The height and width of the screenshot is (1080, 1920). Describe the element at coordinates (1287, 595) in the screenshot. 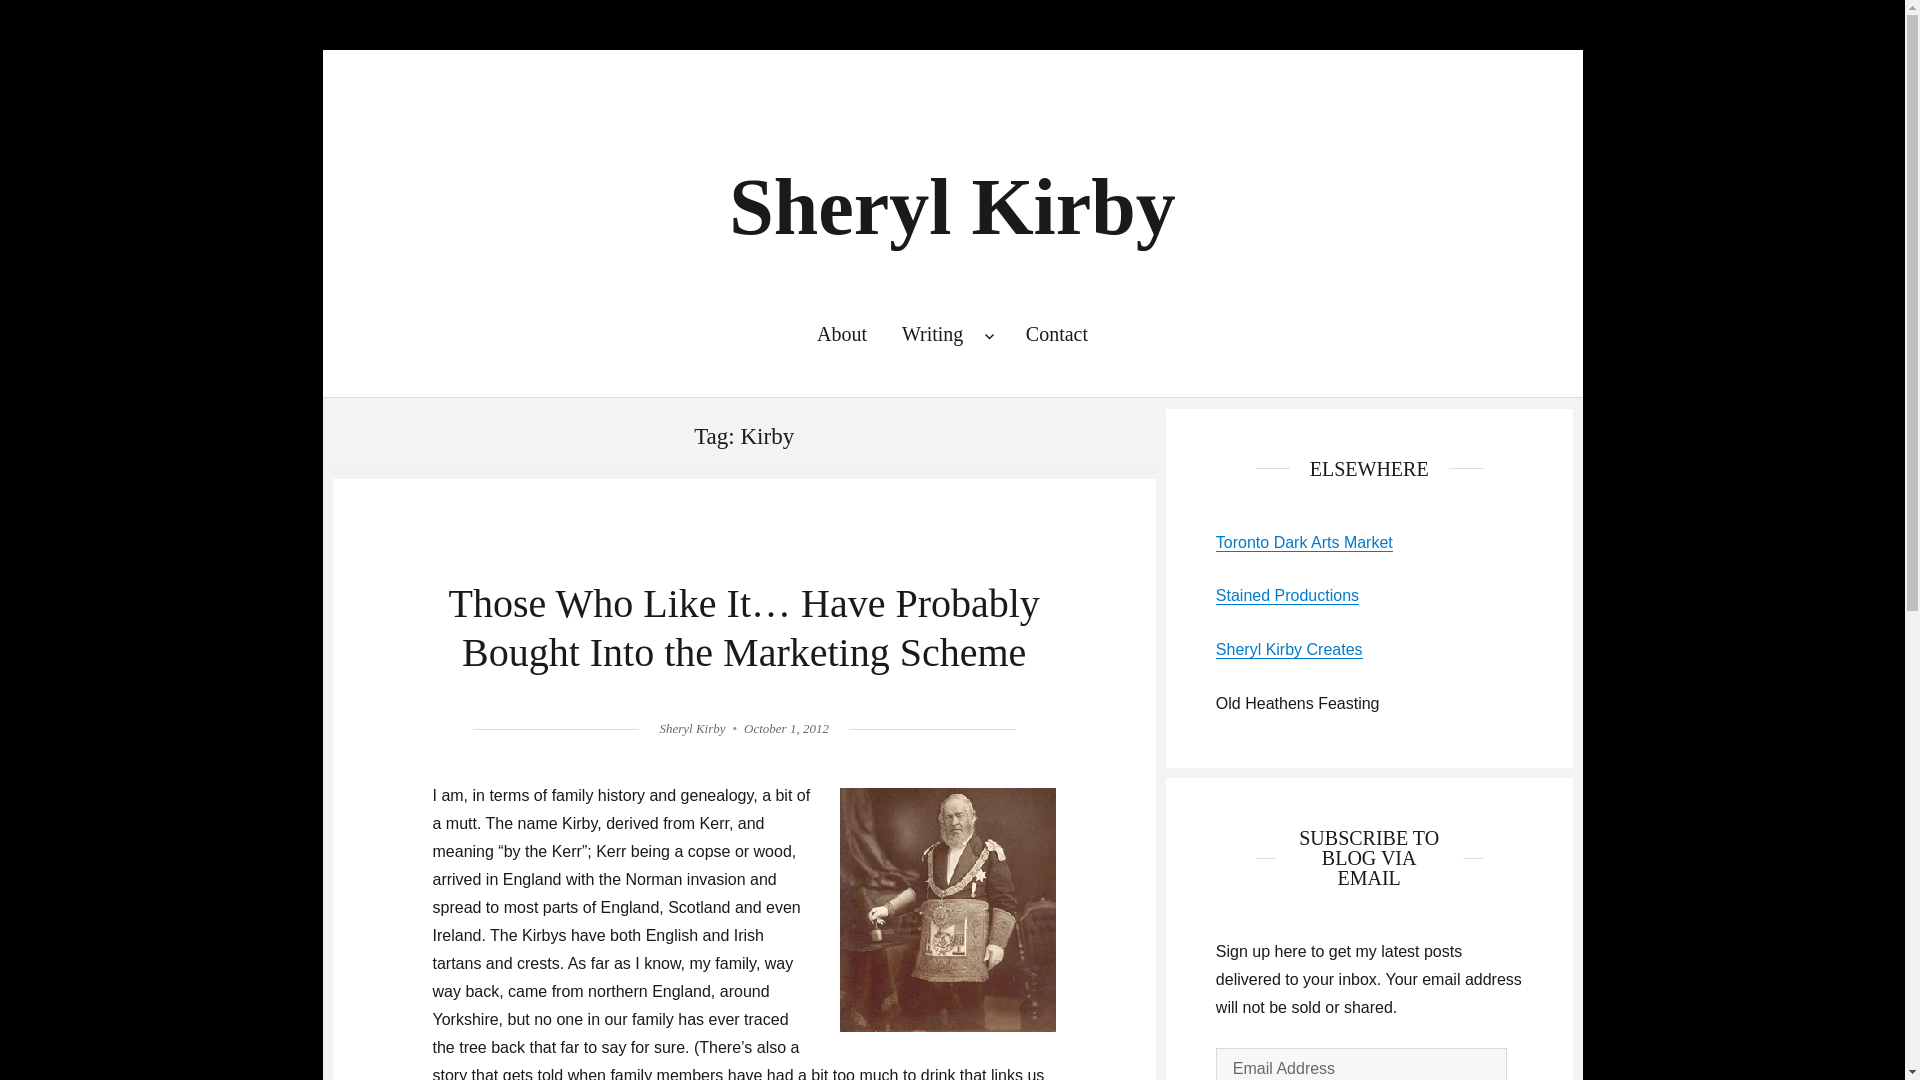

I see `Stained Productions` at that location.